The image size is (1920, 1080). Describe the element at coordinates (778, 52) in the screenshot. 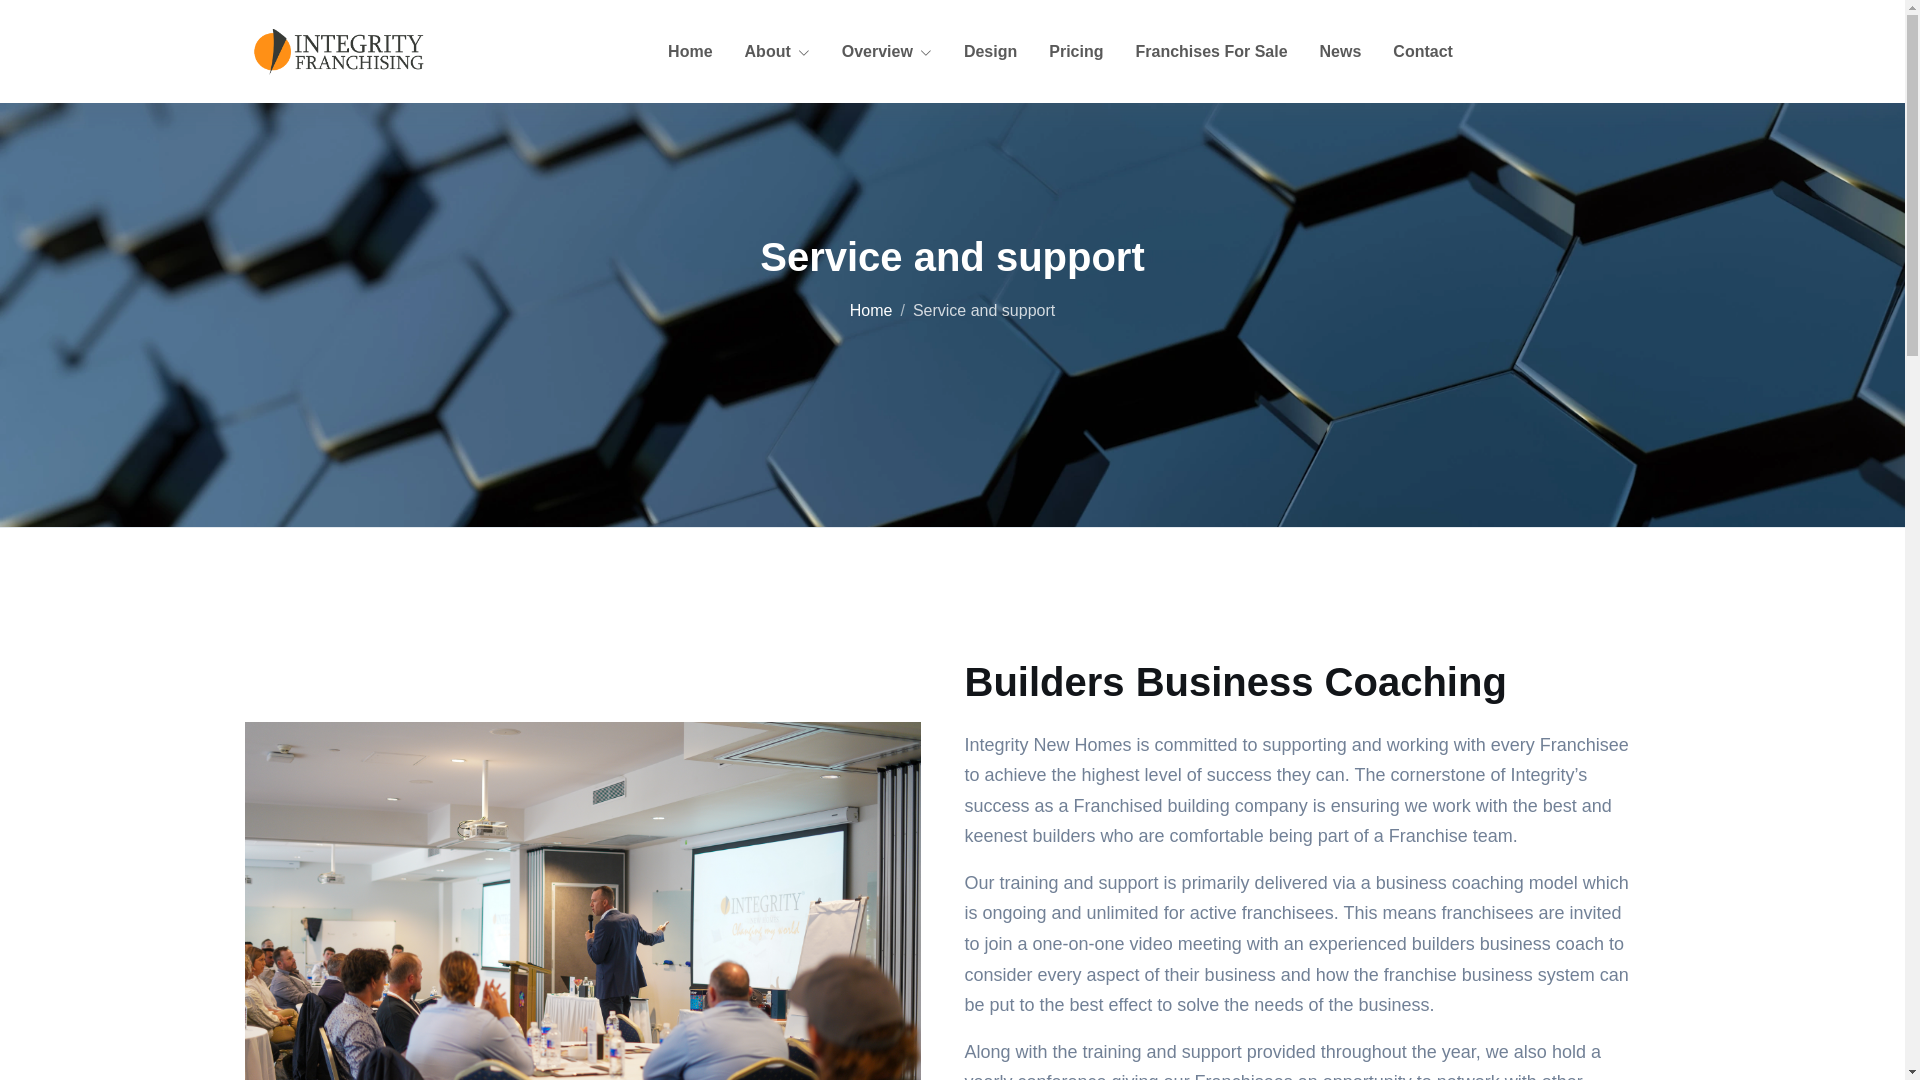

I see `About` at that location.